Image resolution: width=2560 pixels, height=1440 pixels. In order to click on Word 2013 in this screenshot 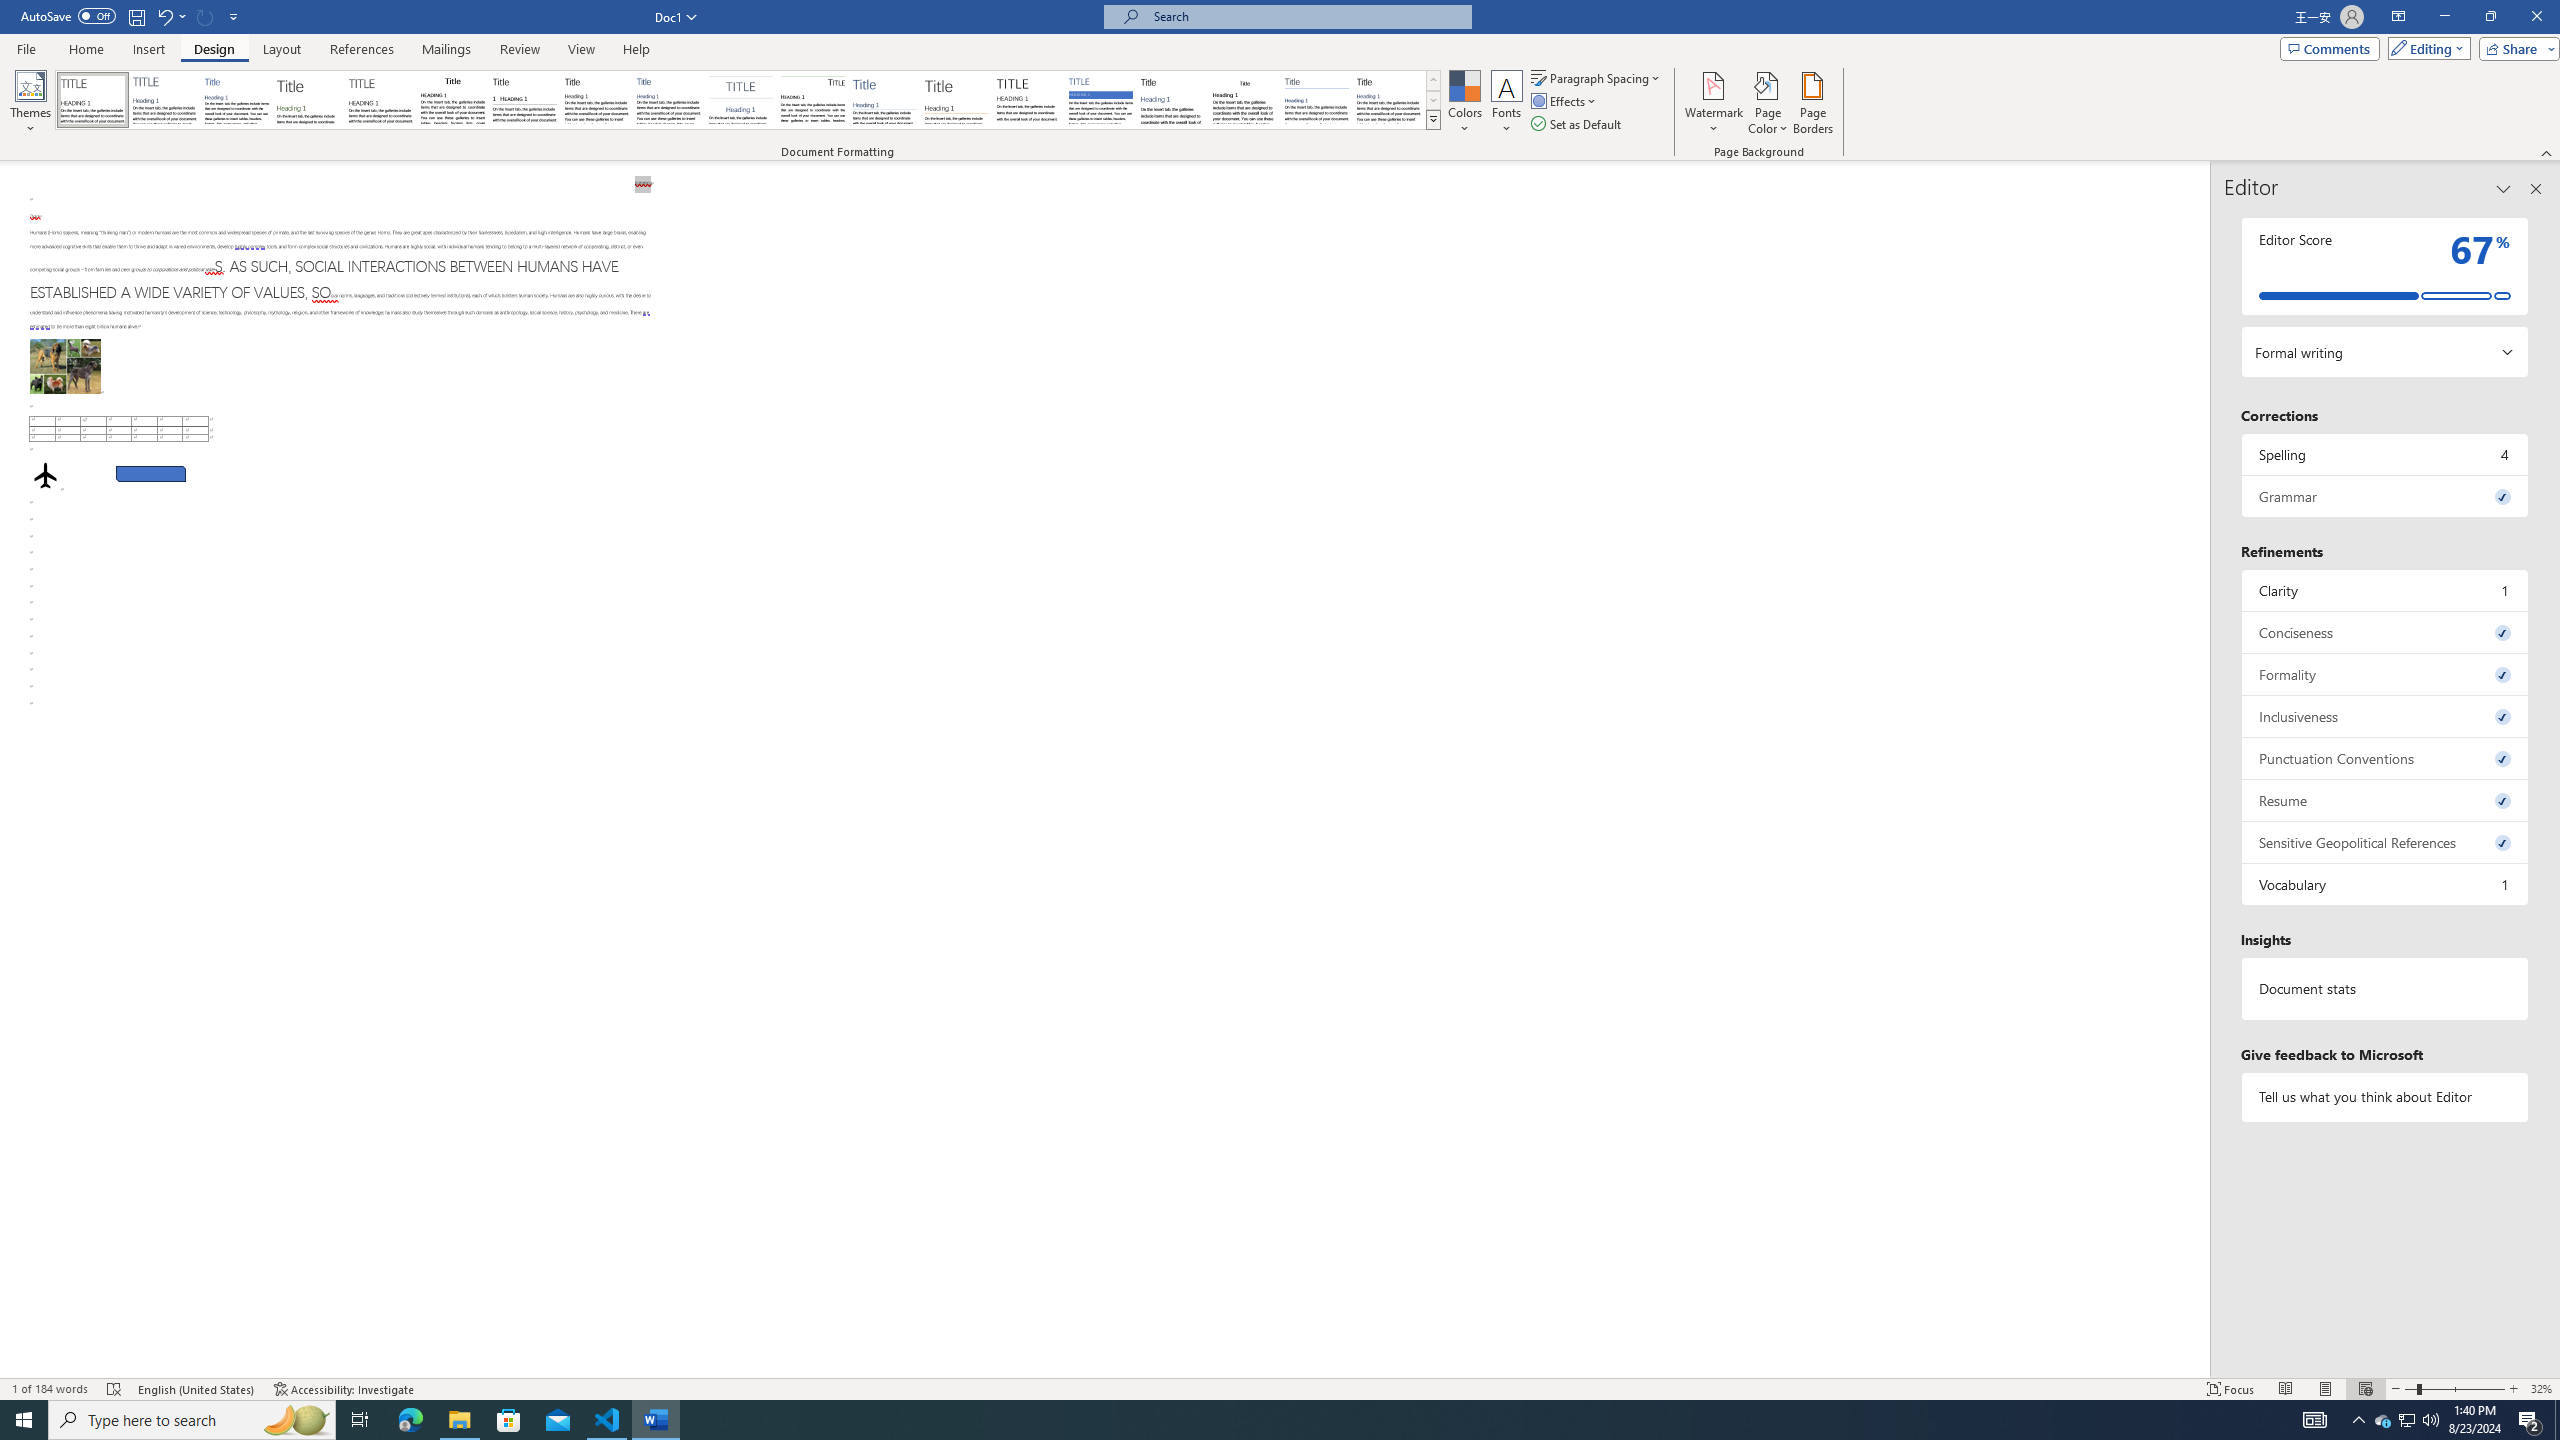, I will do `click(1390, 100)`.